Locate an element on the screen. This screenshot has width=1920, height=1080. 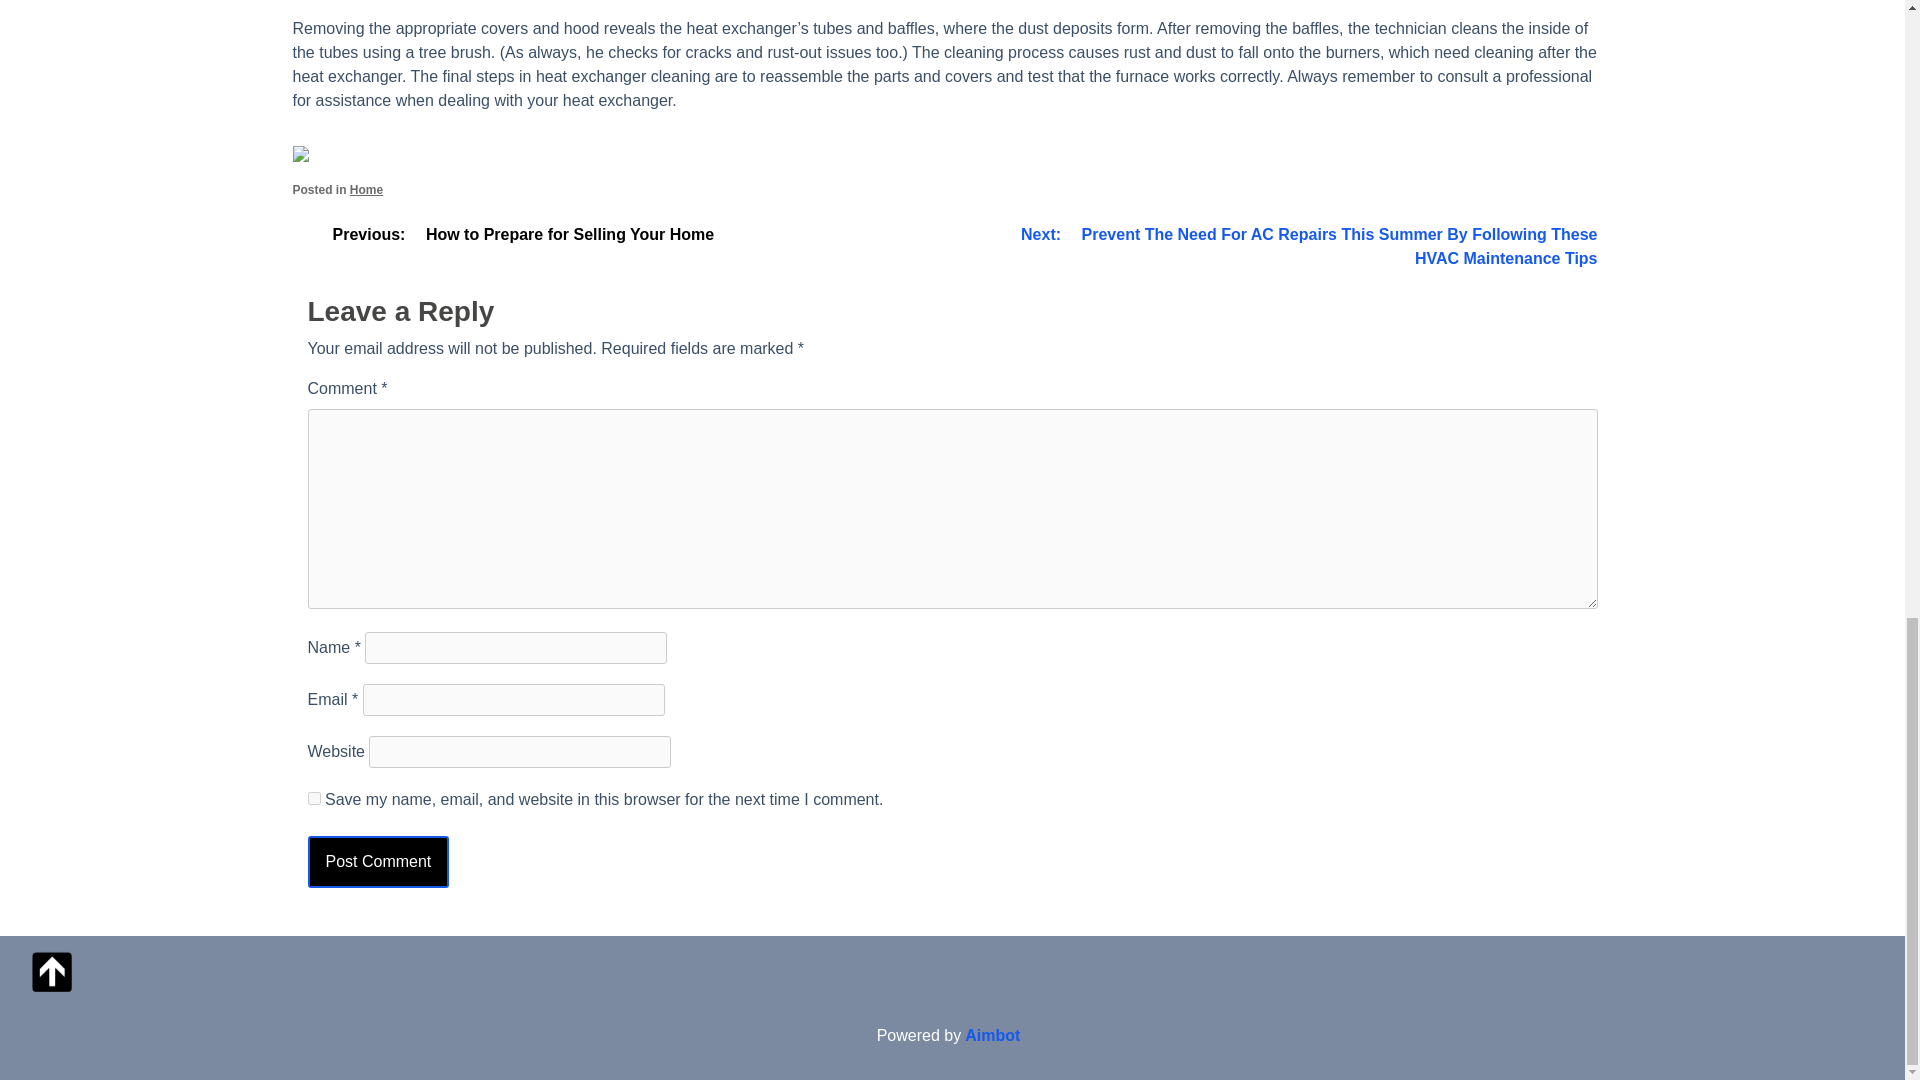
Previous: How to Prepare for Selling Your Home is located at coordinates (510, 234).